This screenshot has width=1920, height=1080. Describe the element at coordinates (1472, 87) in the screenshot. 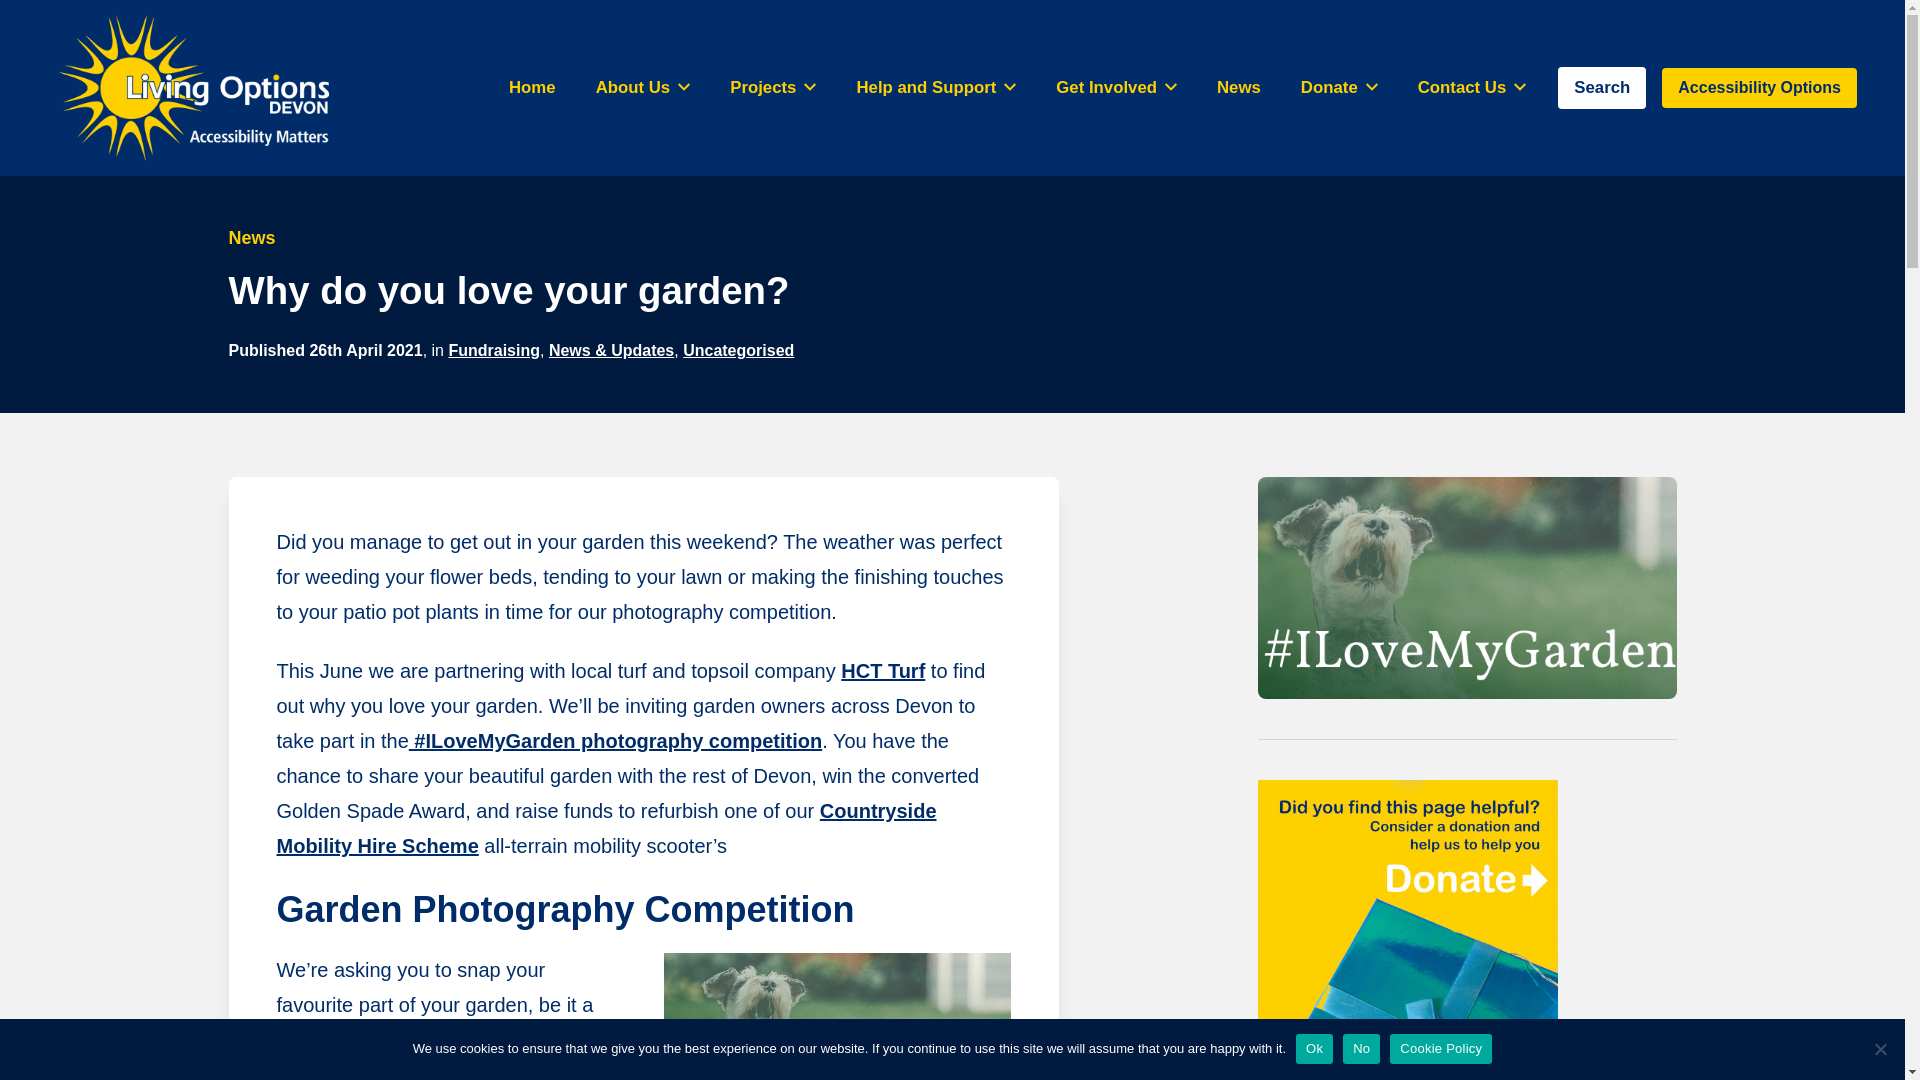

I see `Contact Us` at that location.